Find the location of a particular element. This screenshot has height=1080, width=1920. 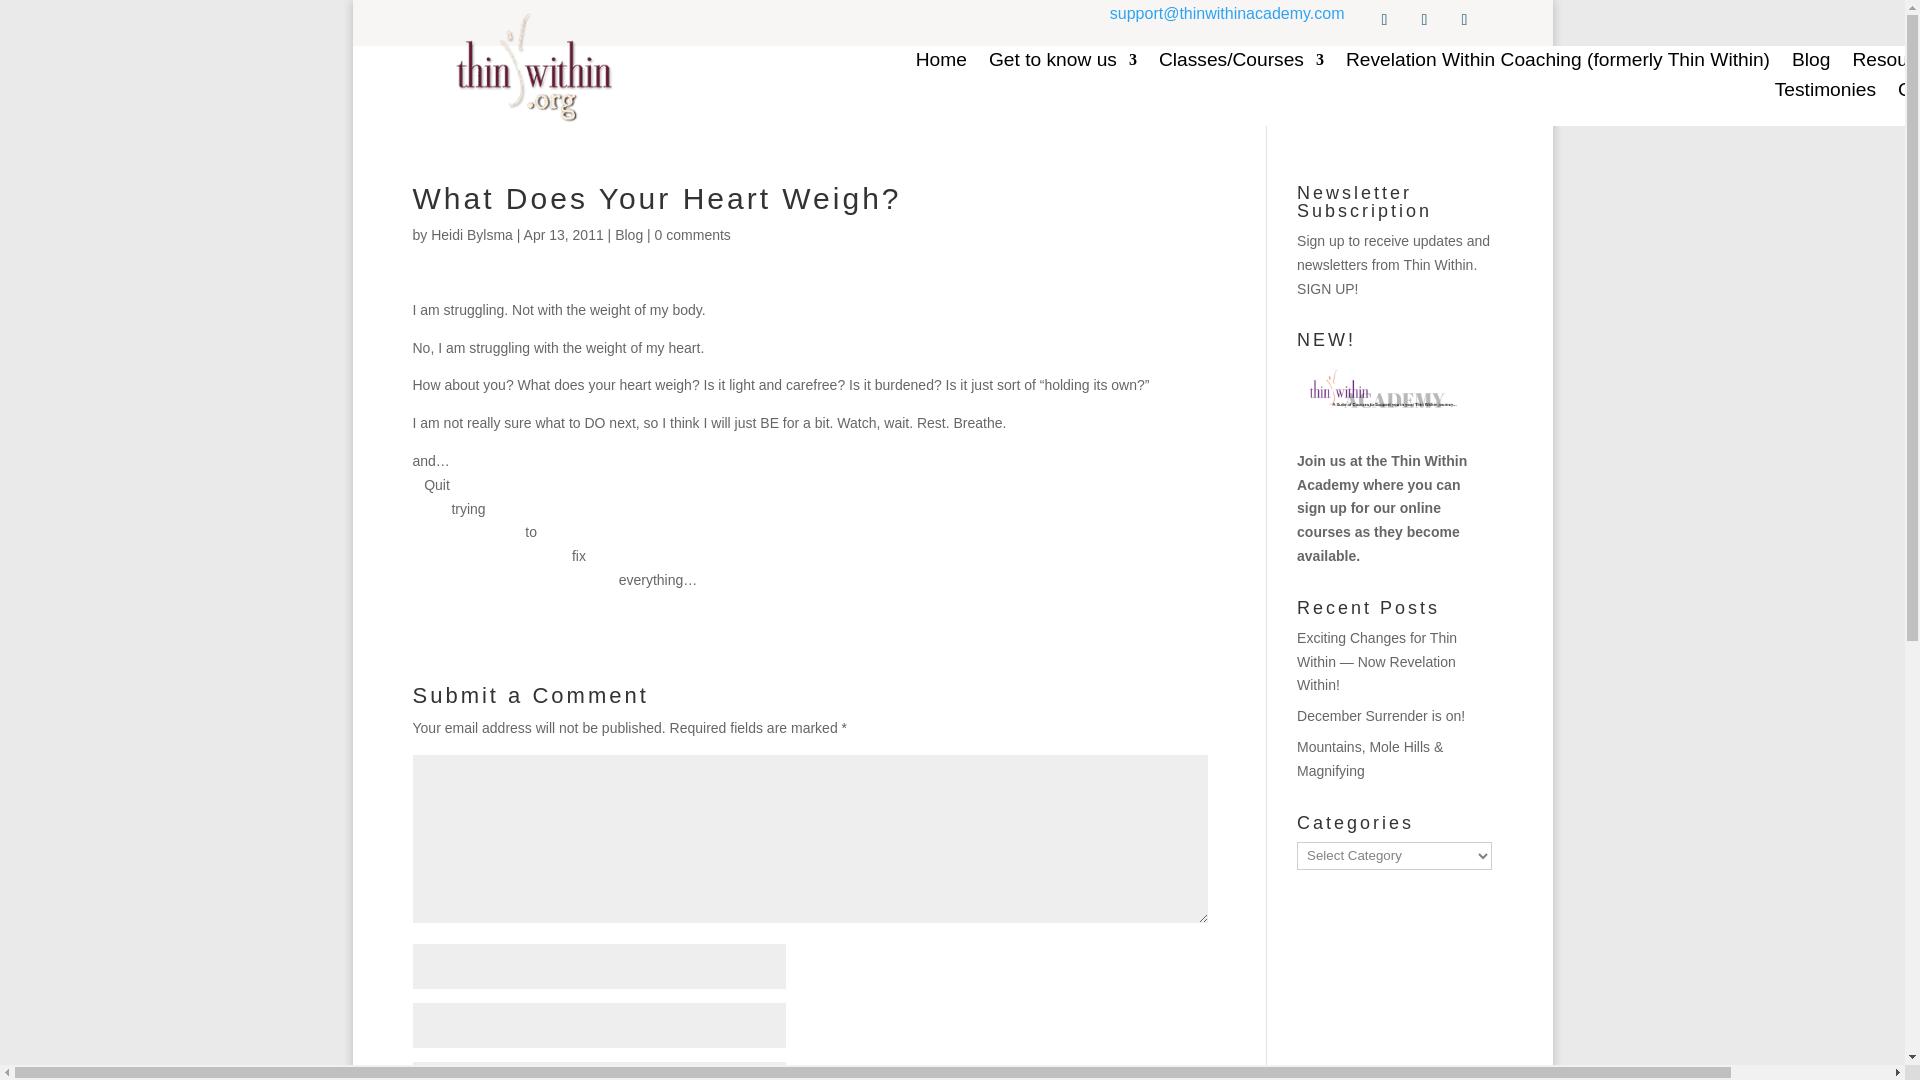

Contact is located at coordinates (1909, 92).